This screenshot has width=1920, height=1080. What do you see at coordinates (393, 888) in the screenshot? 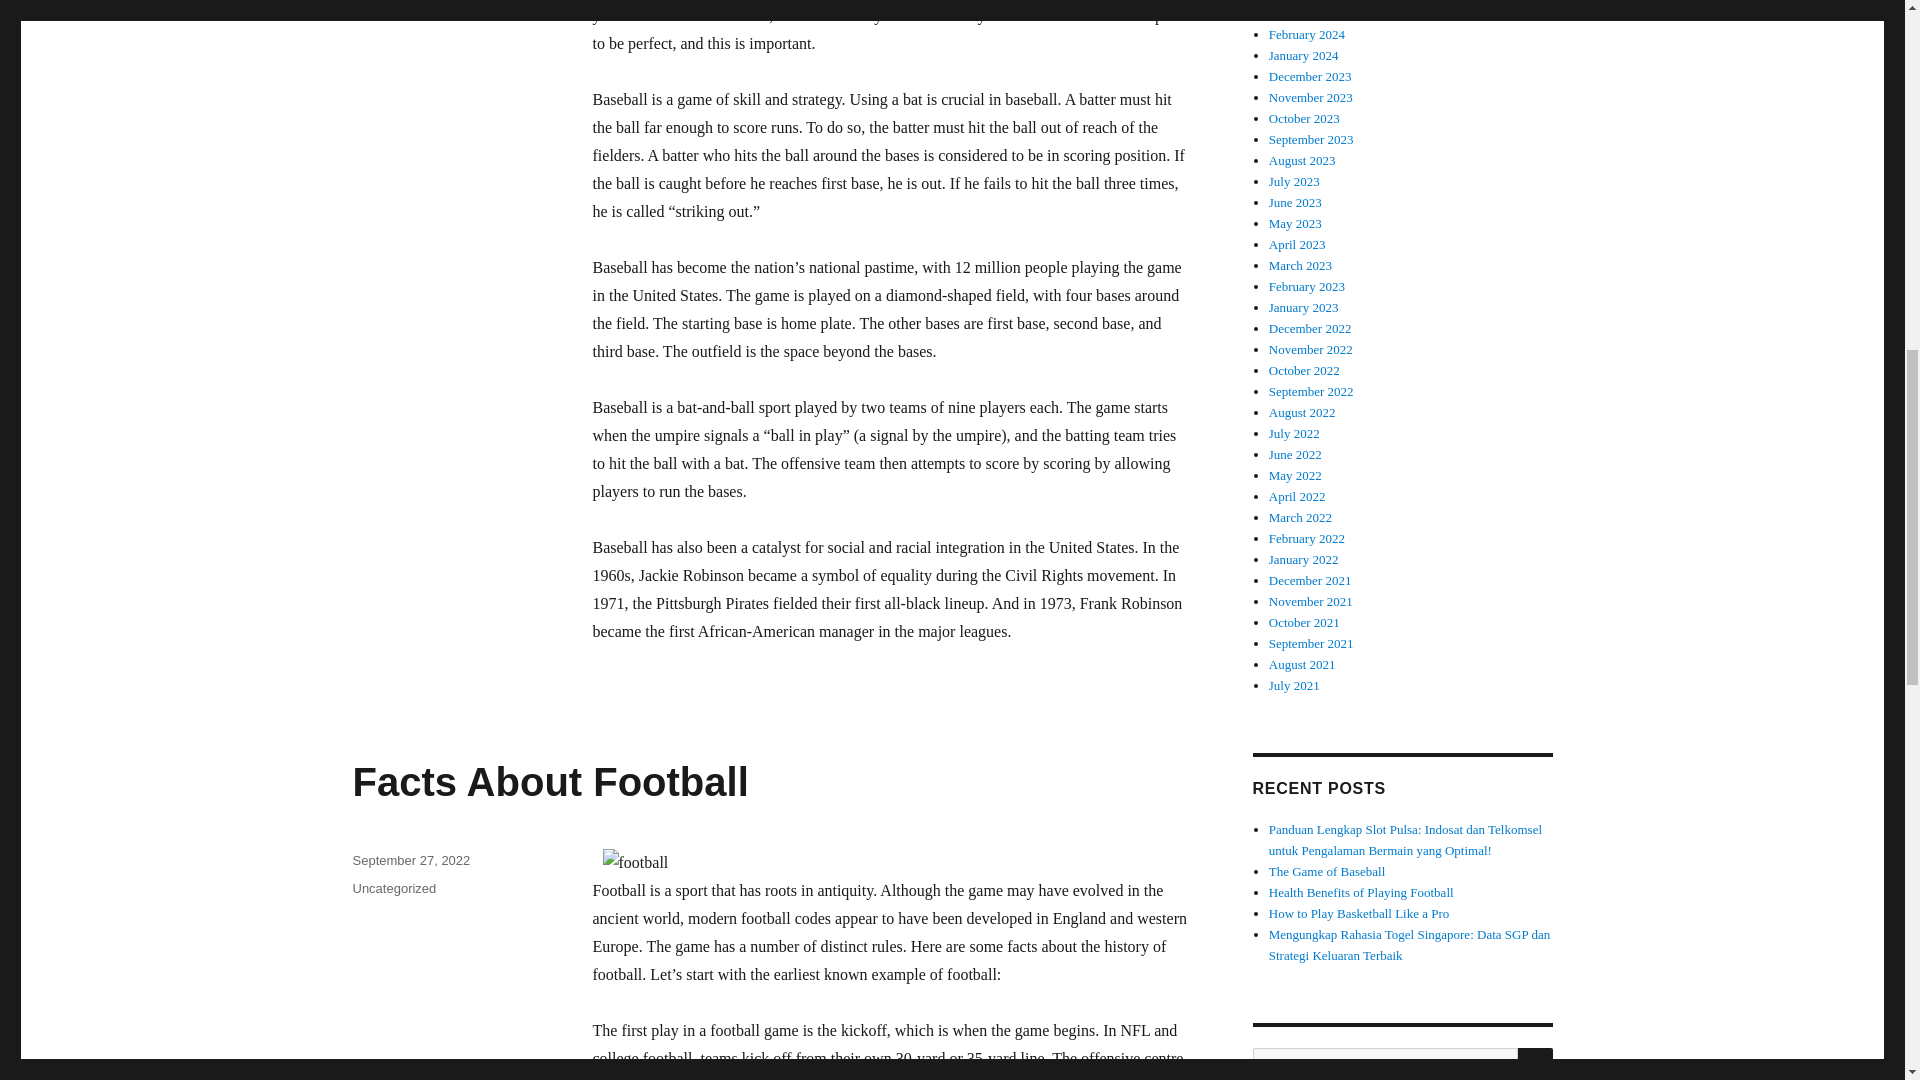
I see `Uncategorized` at bounding box center [393, 888].